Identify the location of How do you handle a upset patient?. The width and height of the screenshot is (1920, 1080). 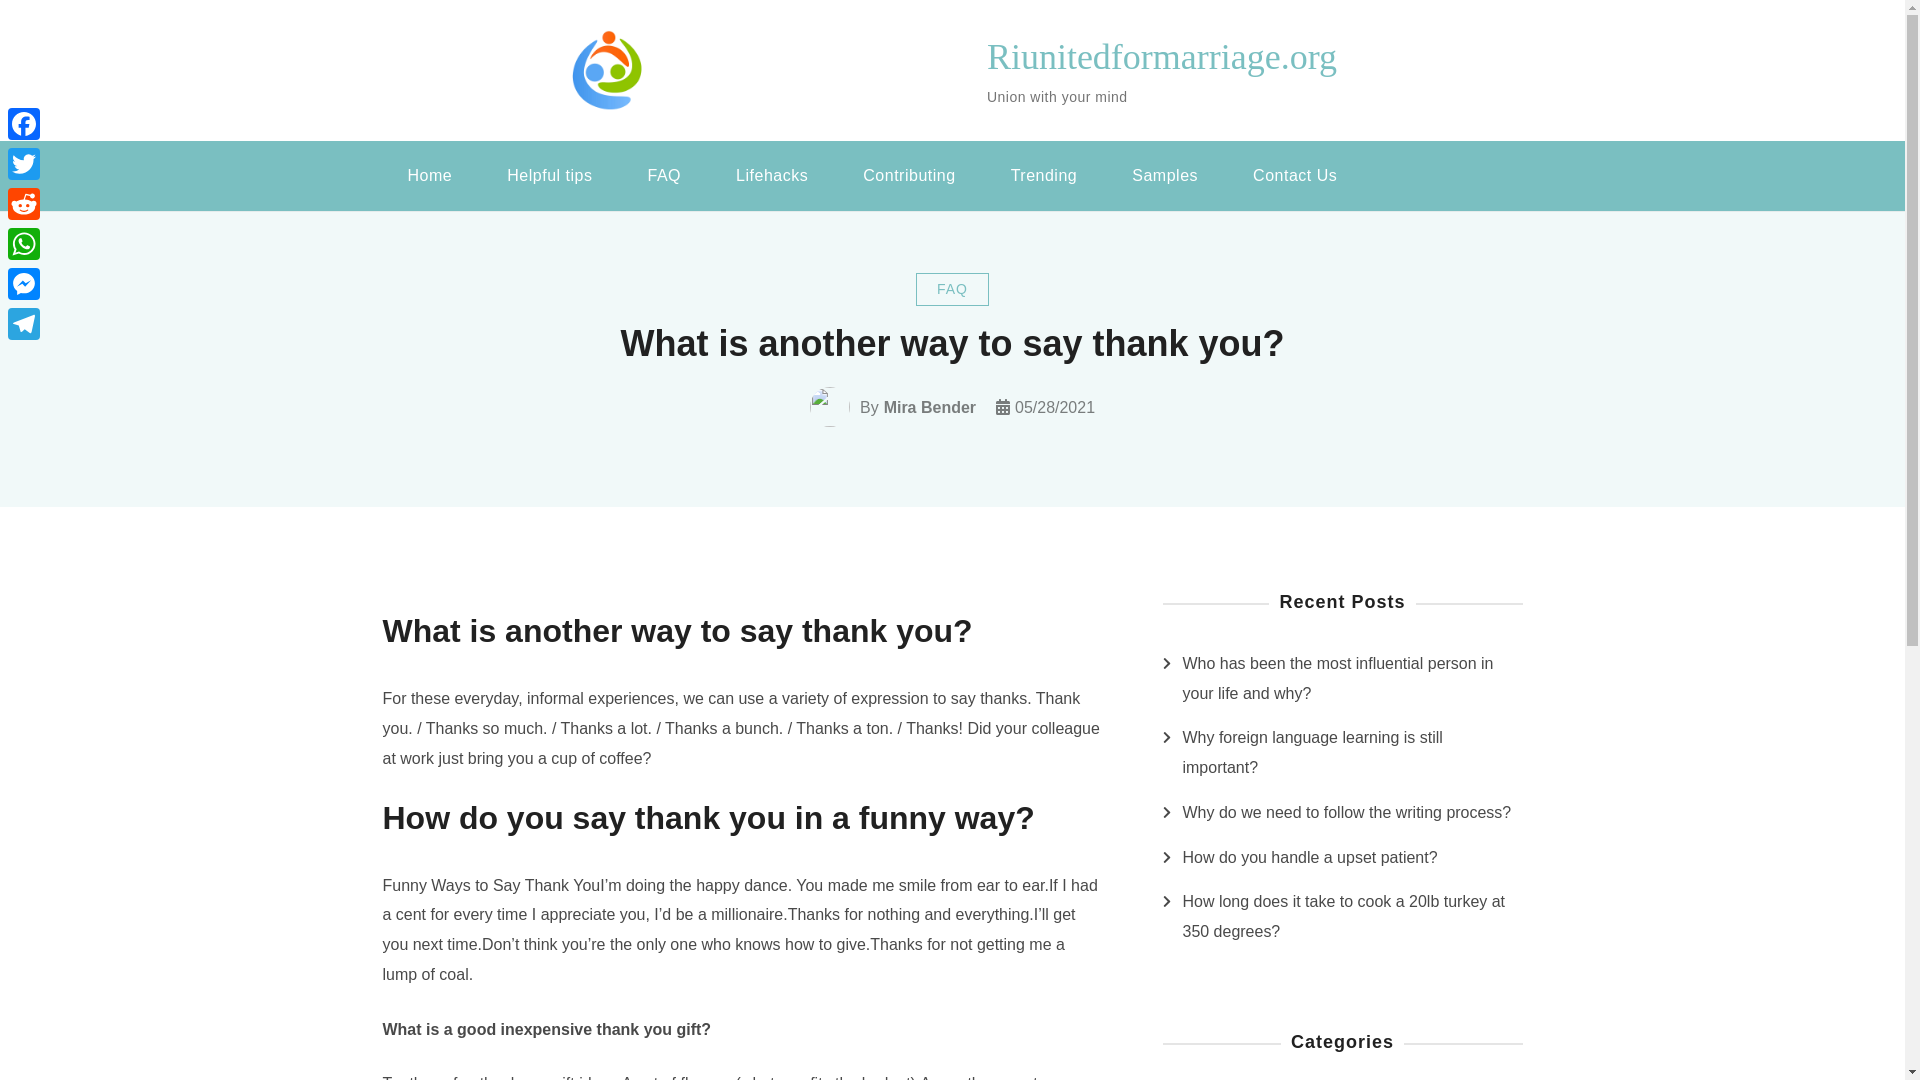
(1309, 858).